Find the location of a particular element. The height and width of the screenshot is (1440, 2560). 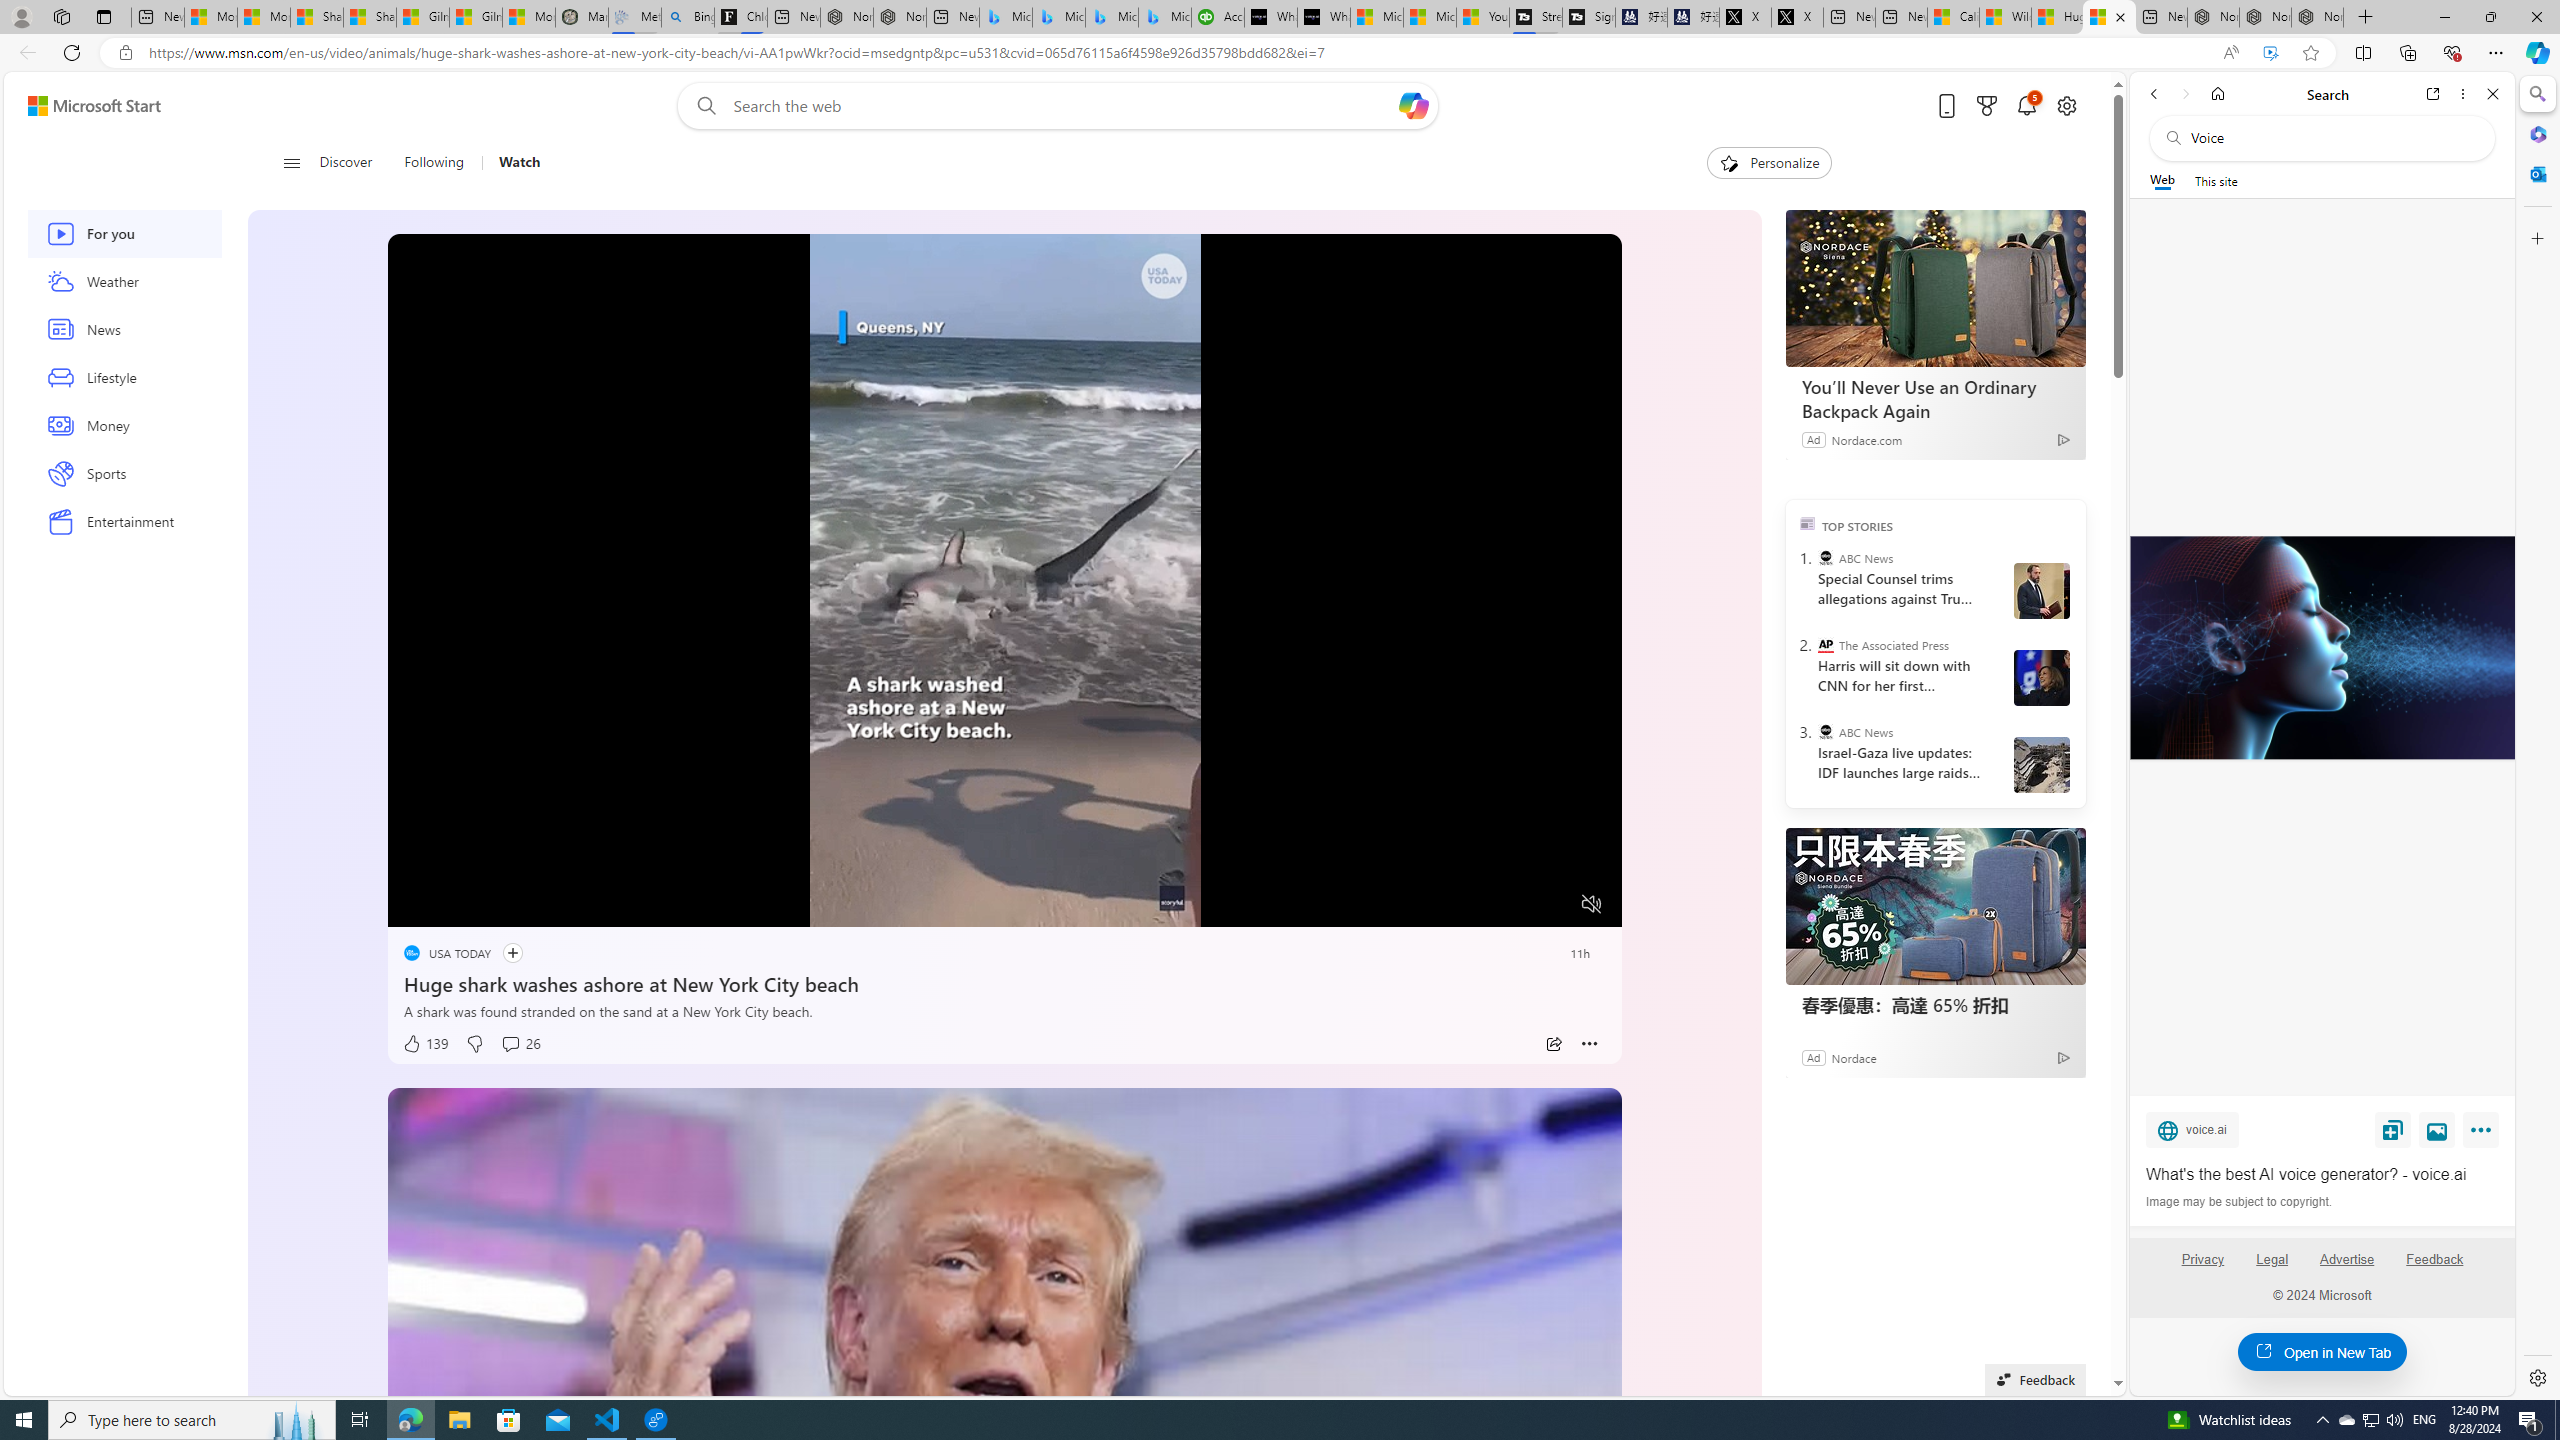

placeholder USA TODAY is located at coordinates (448, 952).